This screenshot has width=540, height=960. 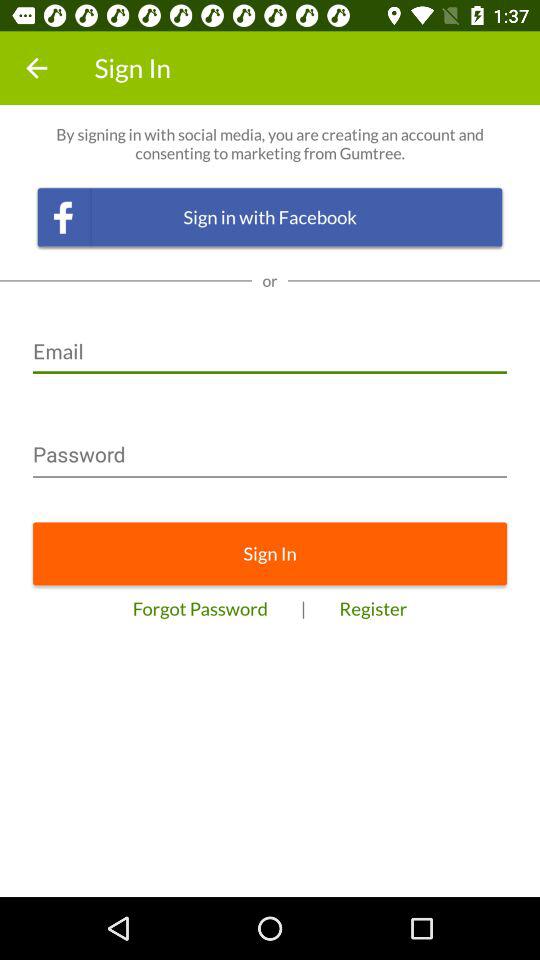 What do you see at coordinates (373, 608) in the screenshot?
I see `scroll to the register item` at bounding box center [373, 608].